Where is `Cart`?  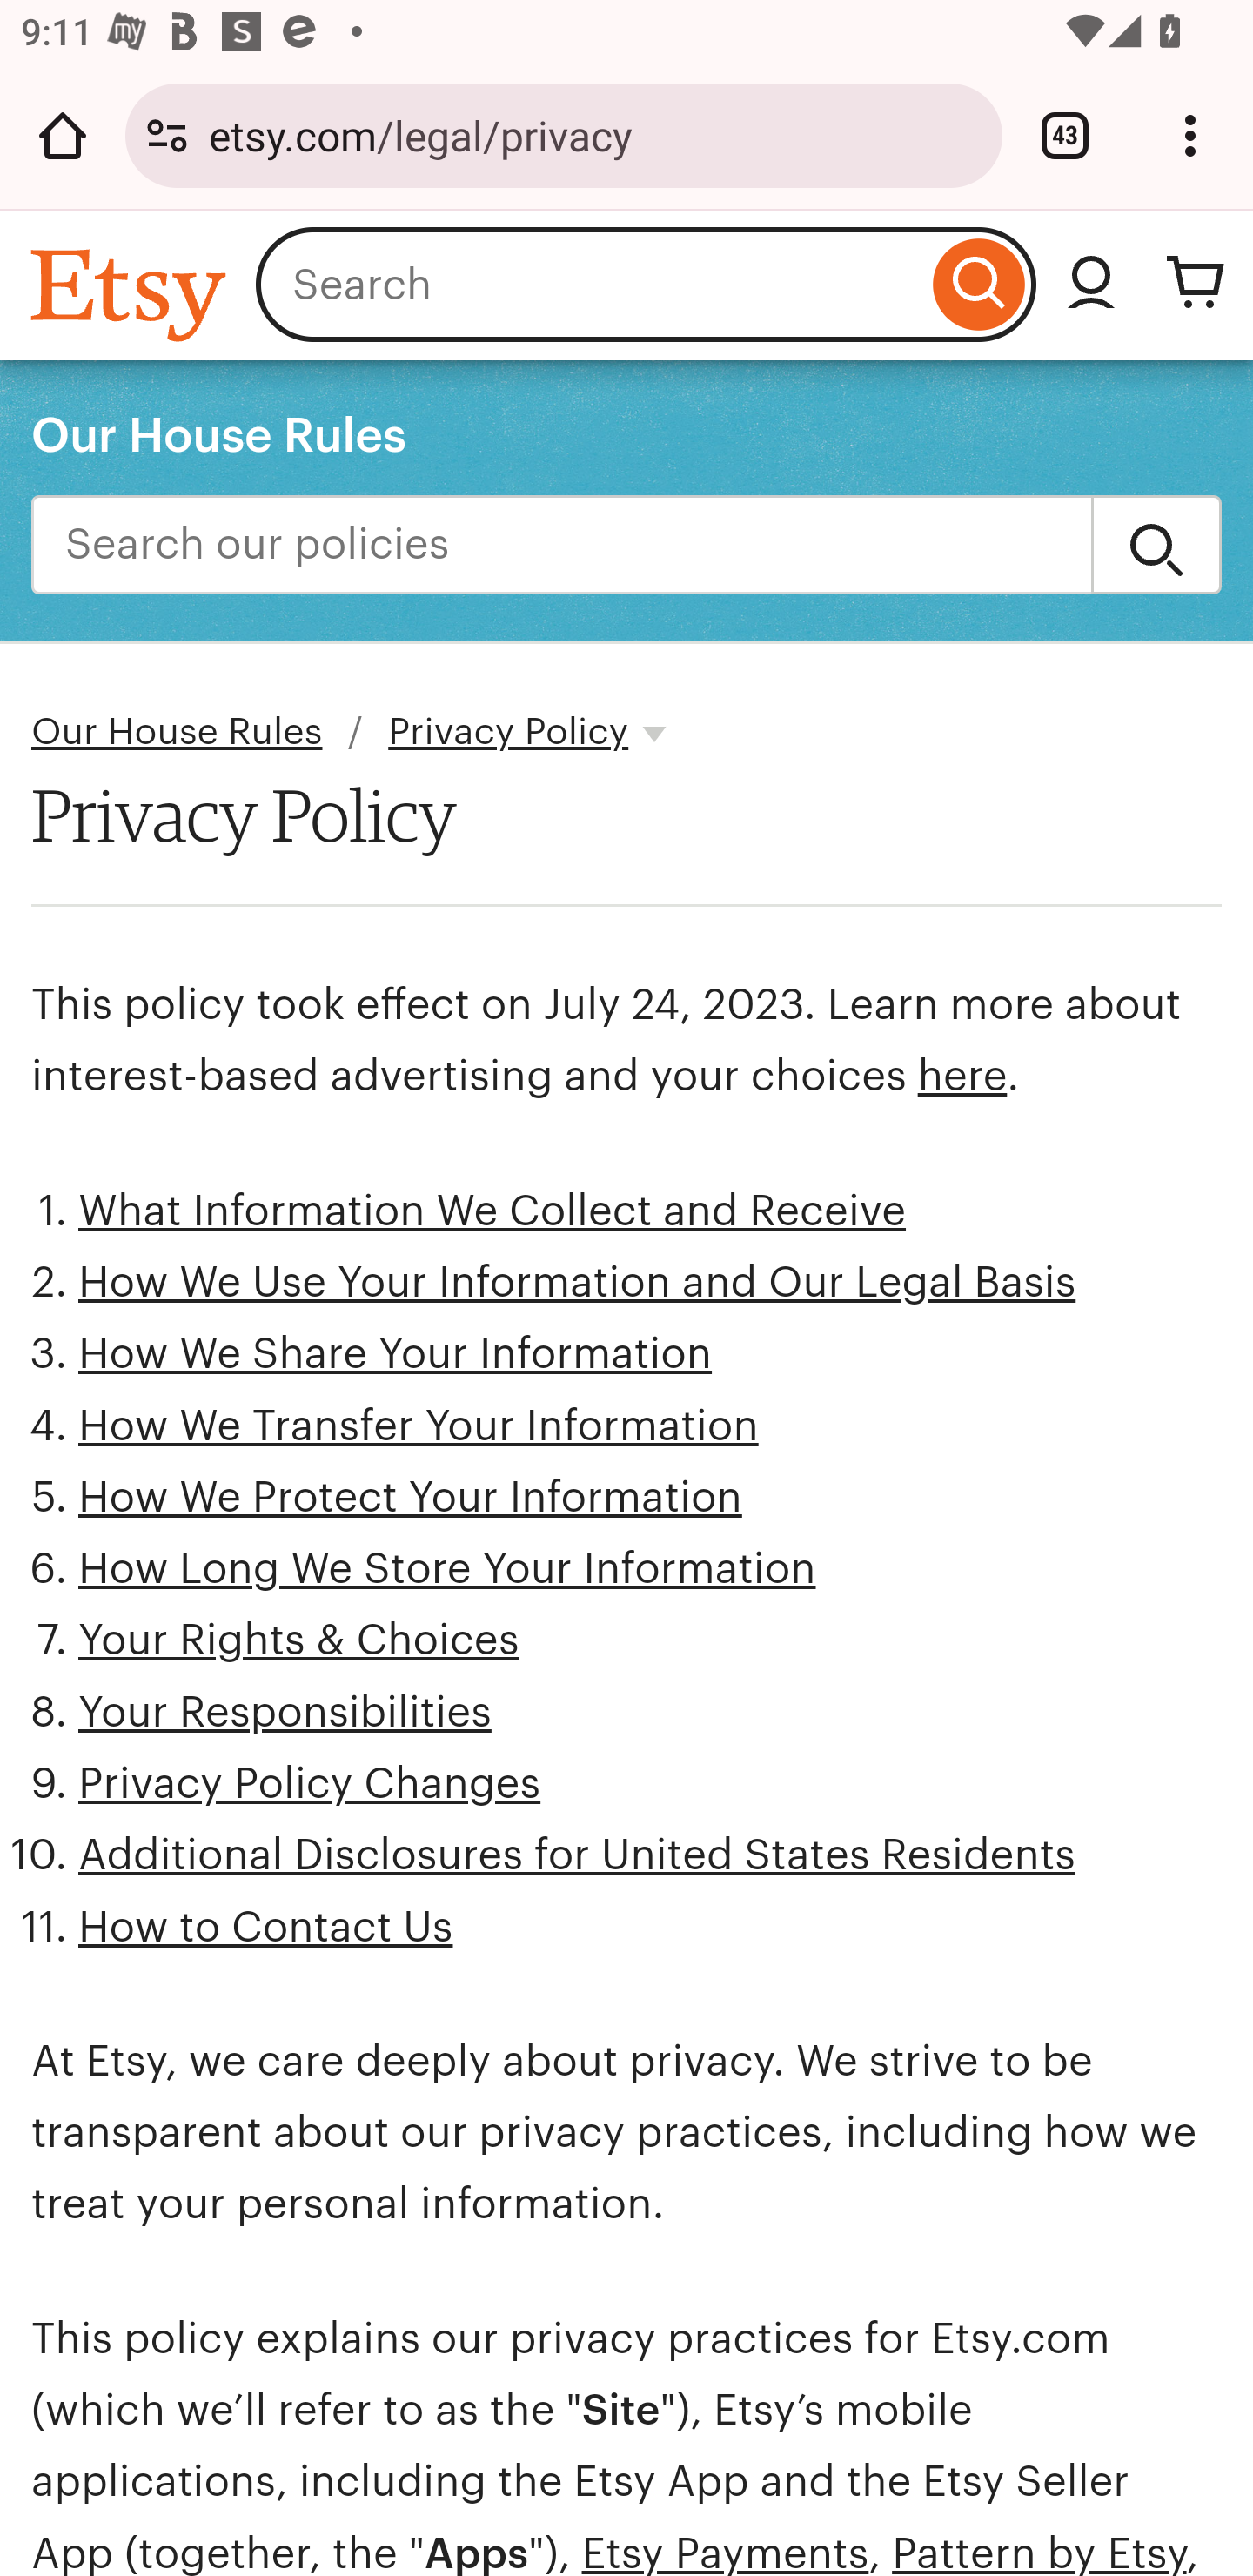 Cart is located at coordinates (1196, 284).